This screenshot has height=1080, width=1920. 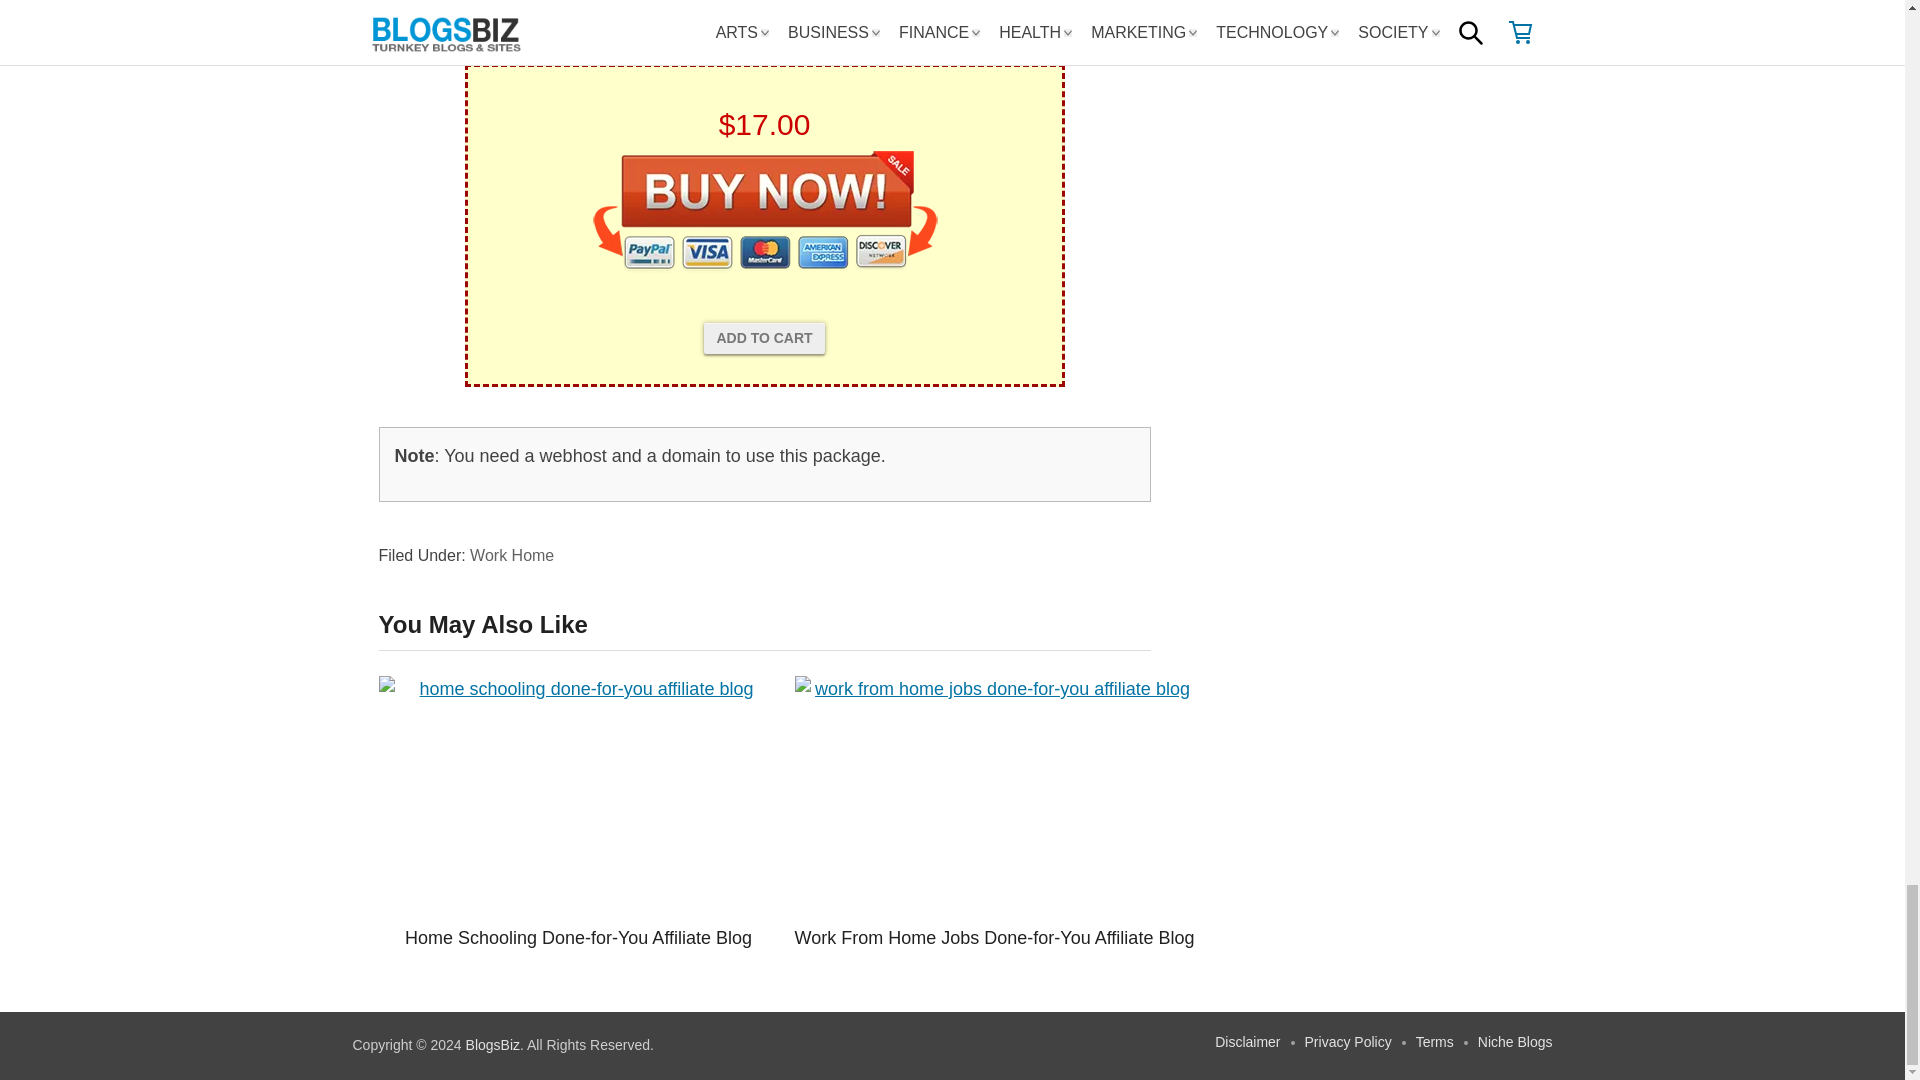 What do you see at coordinates (764, 338) in the screenshot?
I see `Add to Cart` at bounding box center [764, 338].